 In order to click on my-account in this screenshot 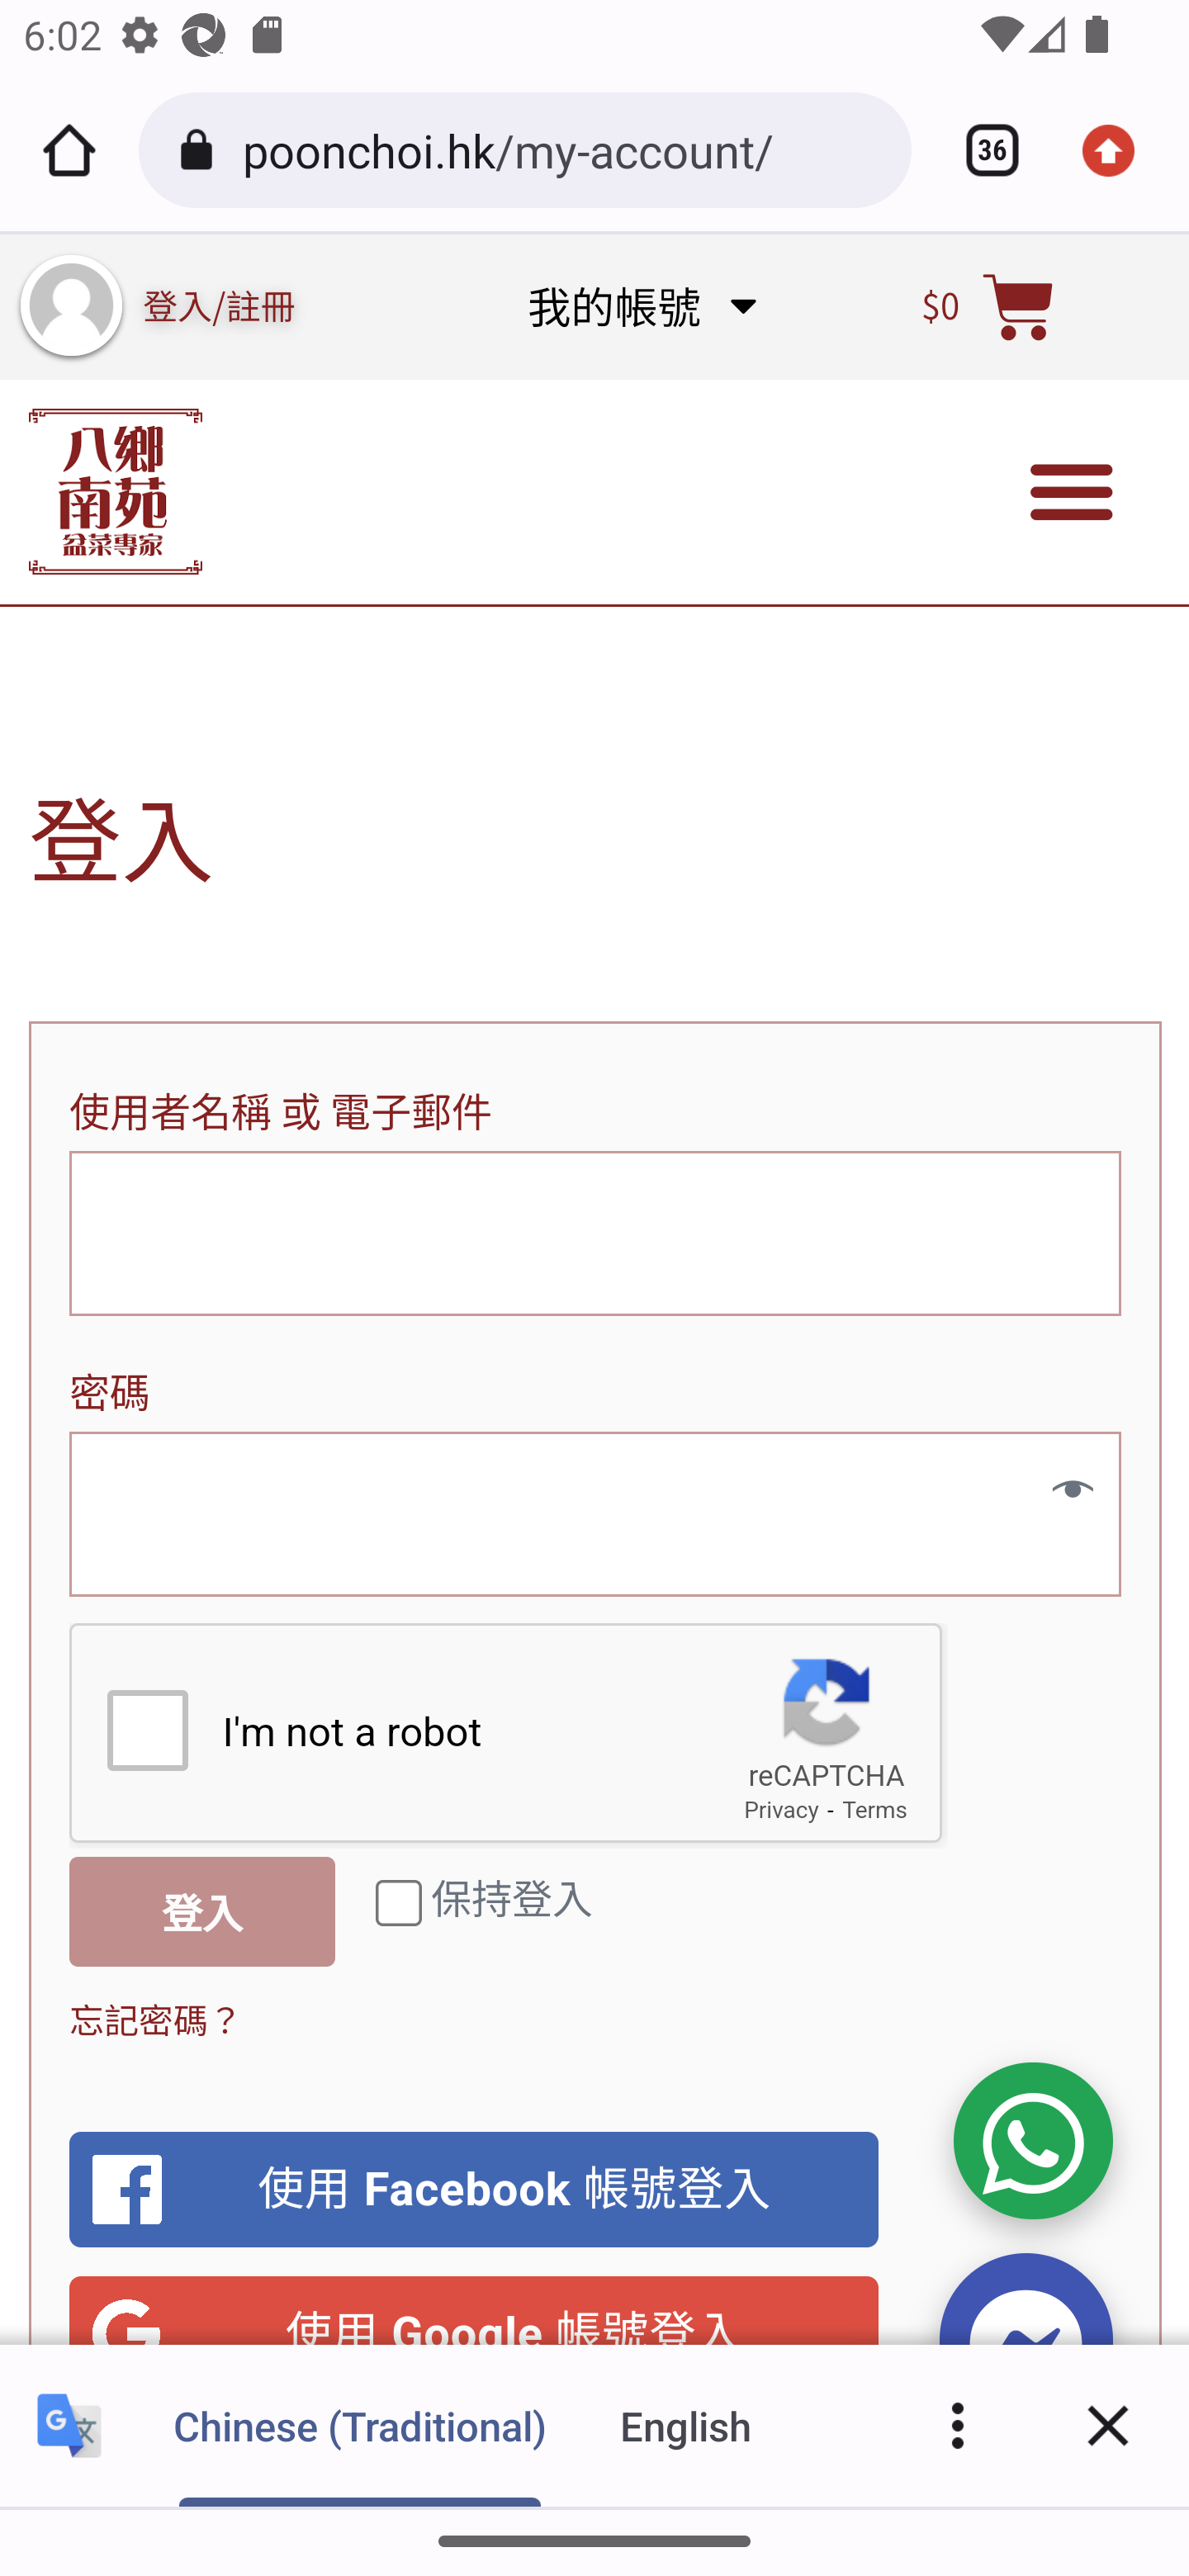, I will do `click(71, 305)`.